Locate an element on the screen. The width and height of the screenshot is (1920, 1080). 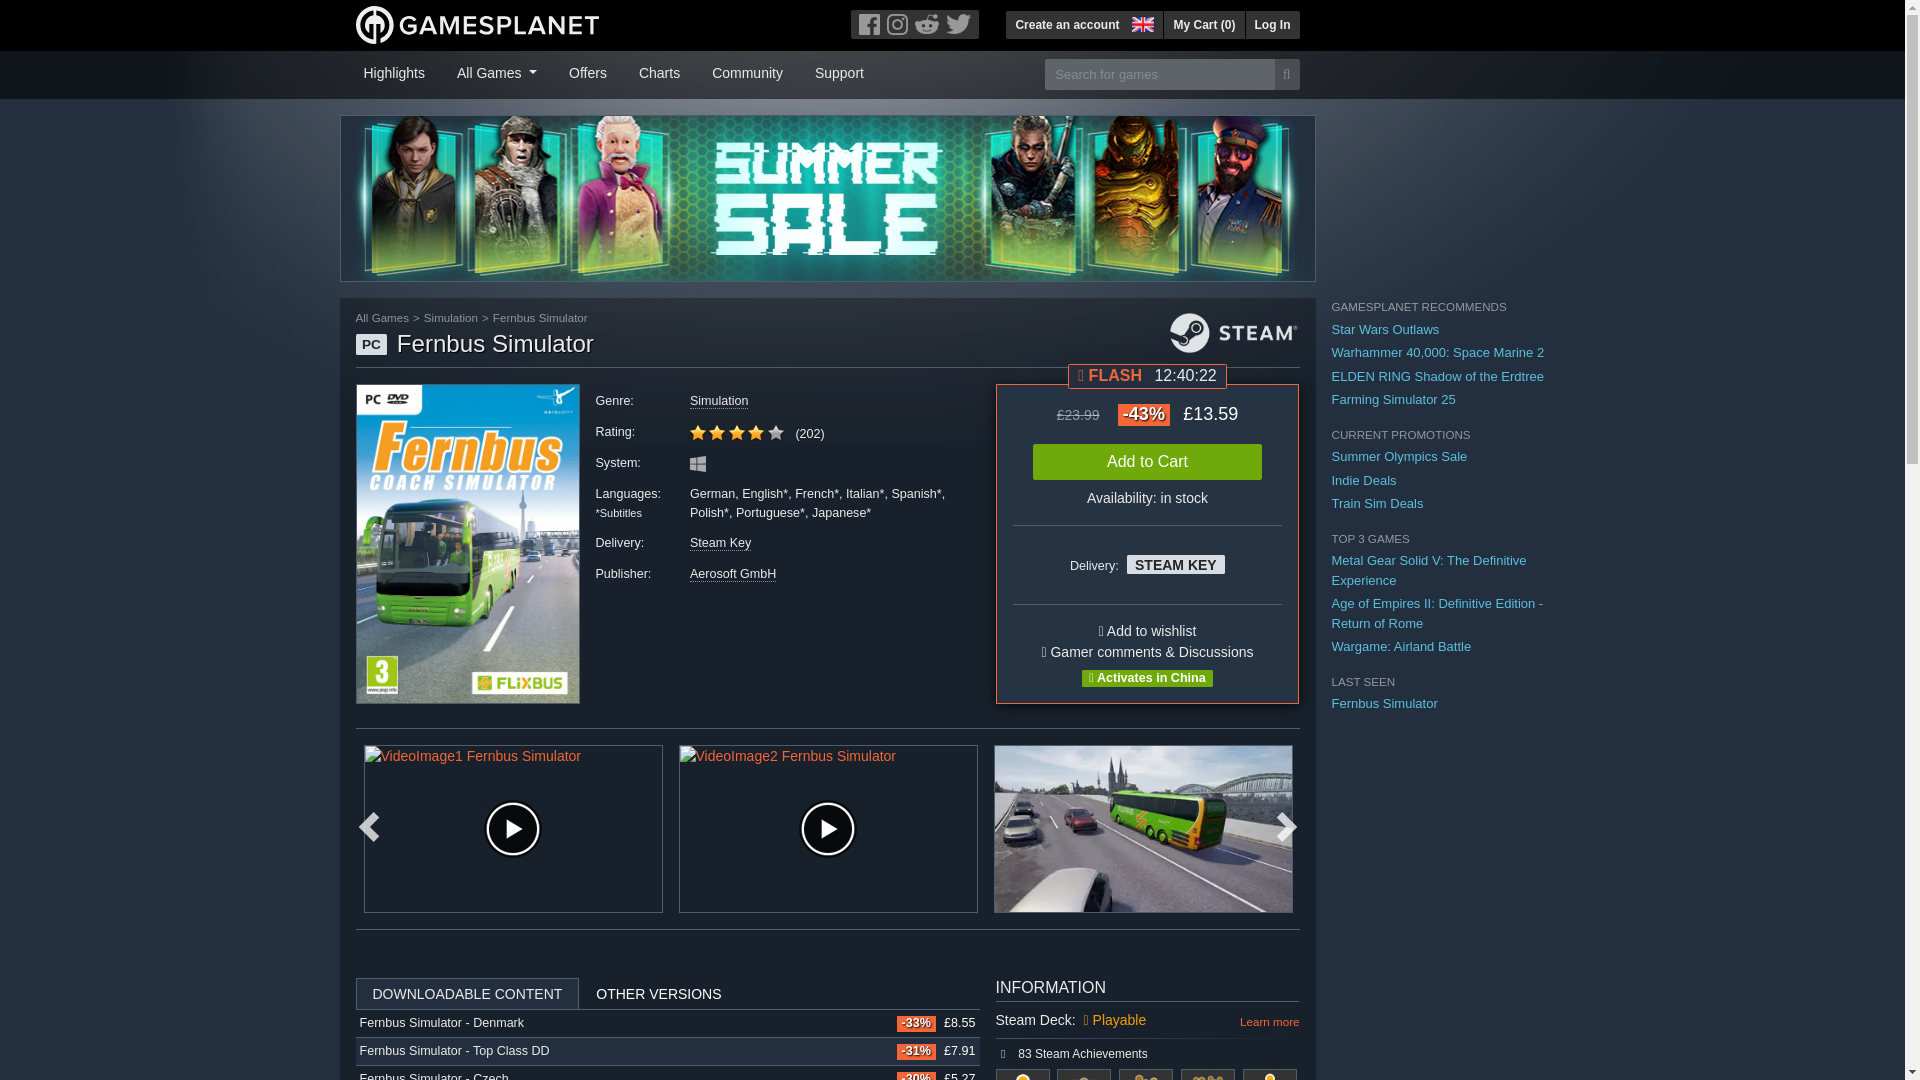
Log In is located at coordinates (1272, 24).